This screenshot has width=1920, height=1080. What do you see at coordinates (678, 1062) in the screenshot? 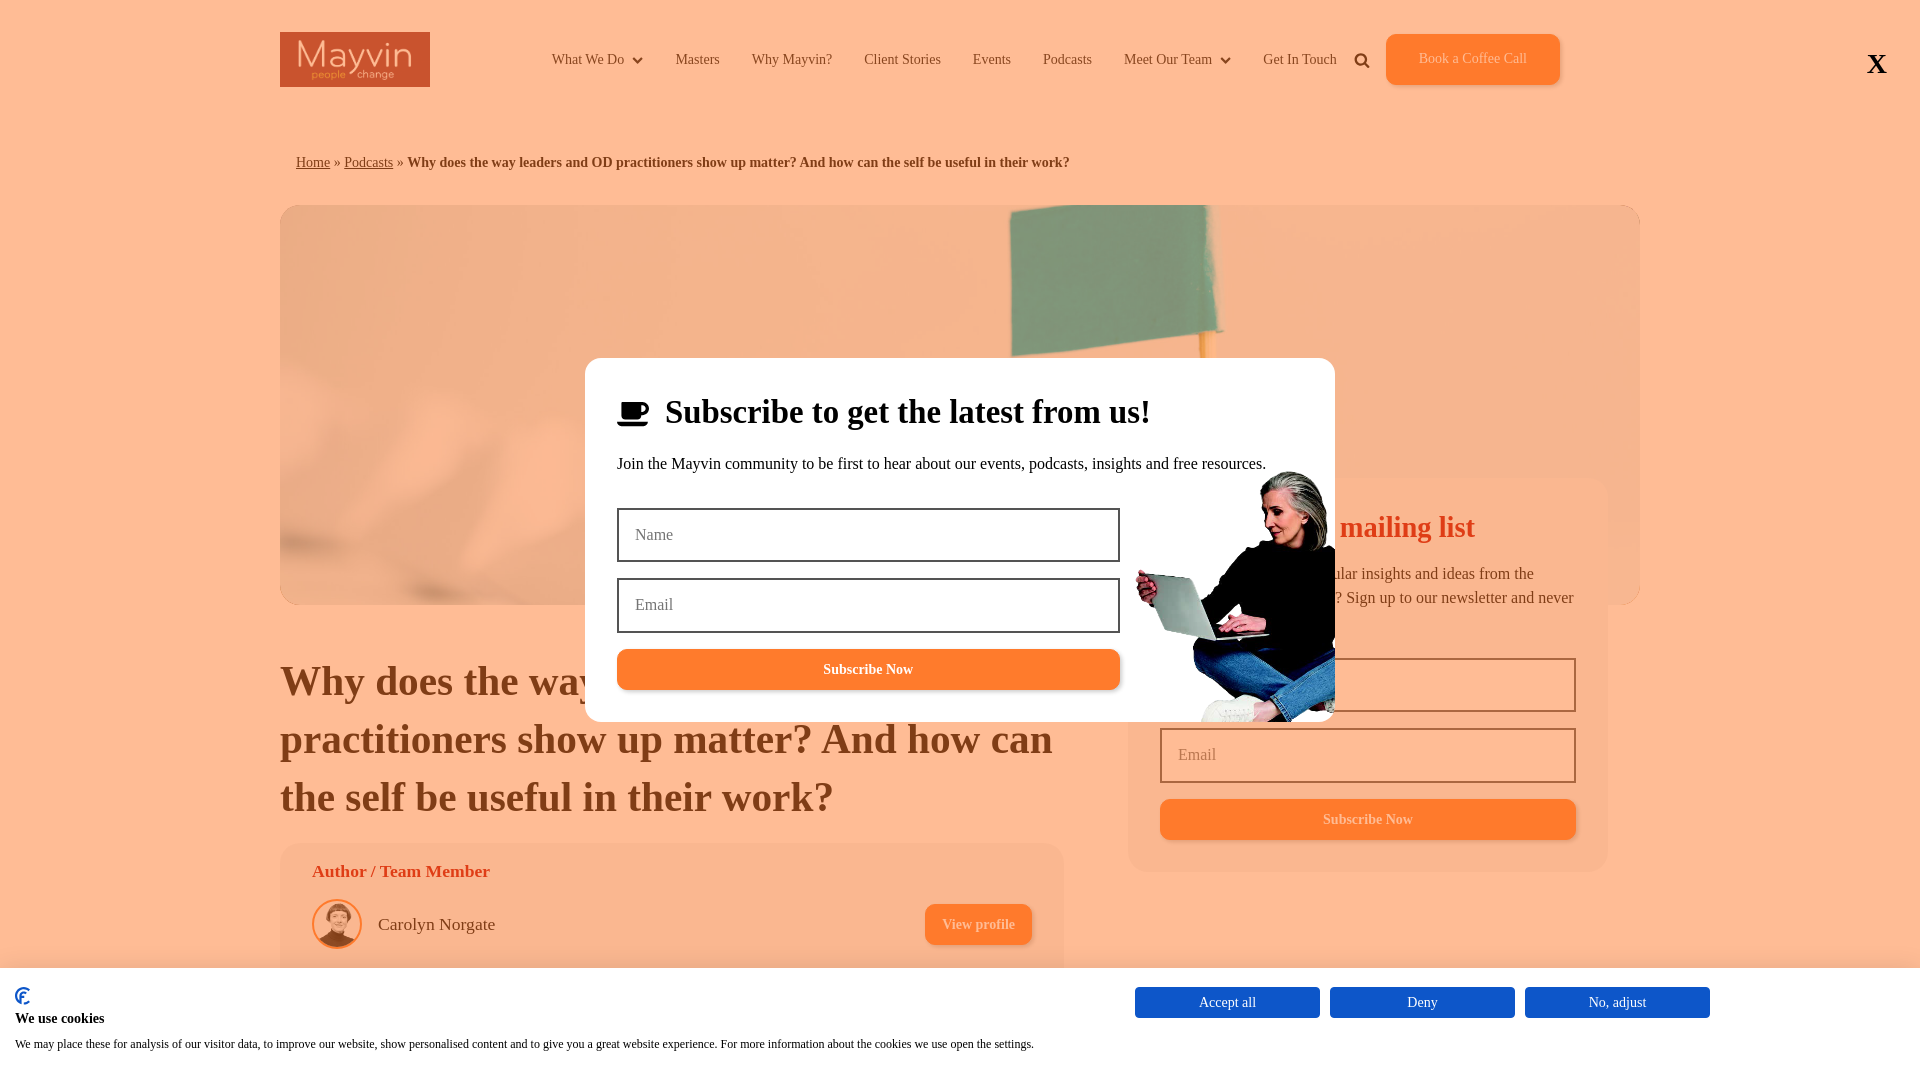
I see `Organisation Development` at bounding box center [678, 1062].